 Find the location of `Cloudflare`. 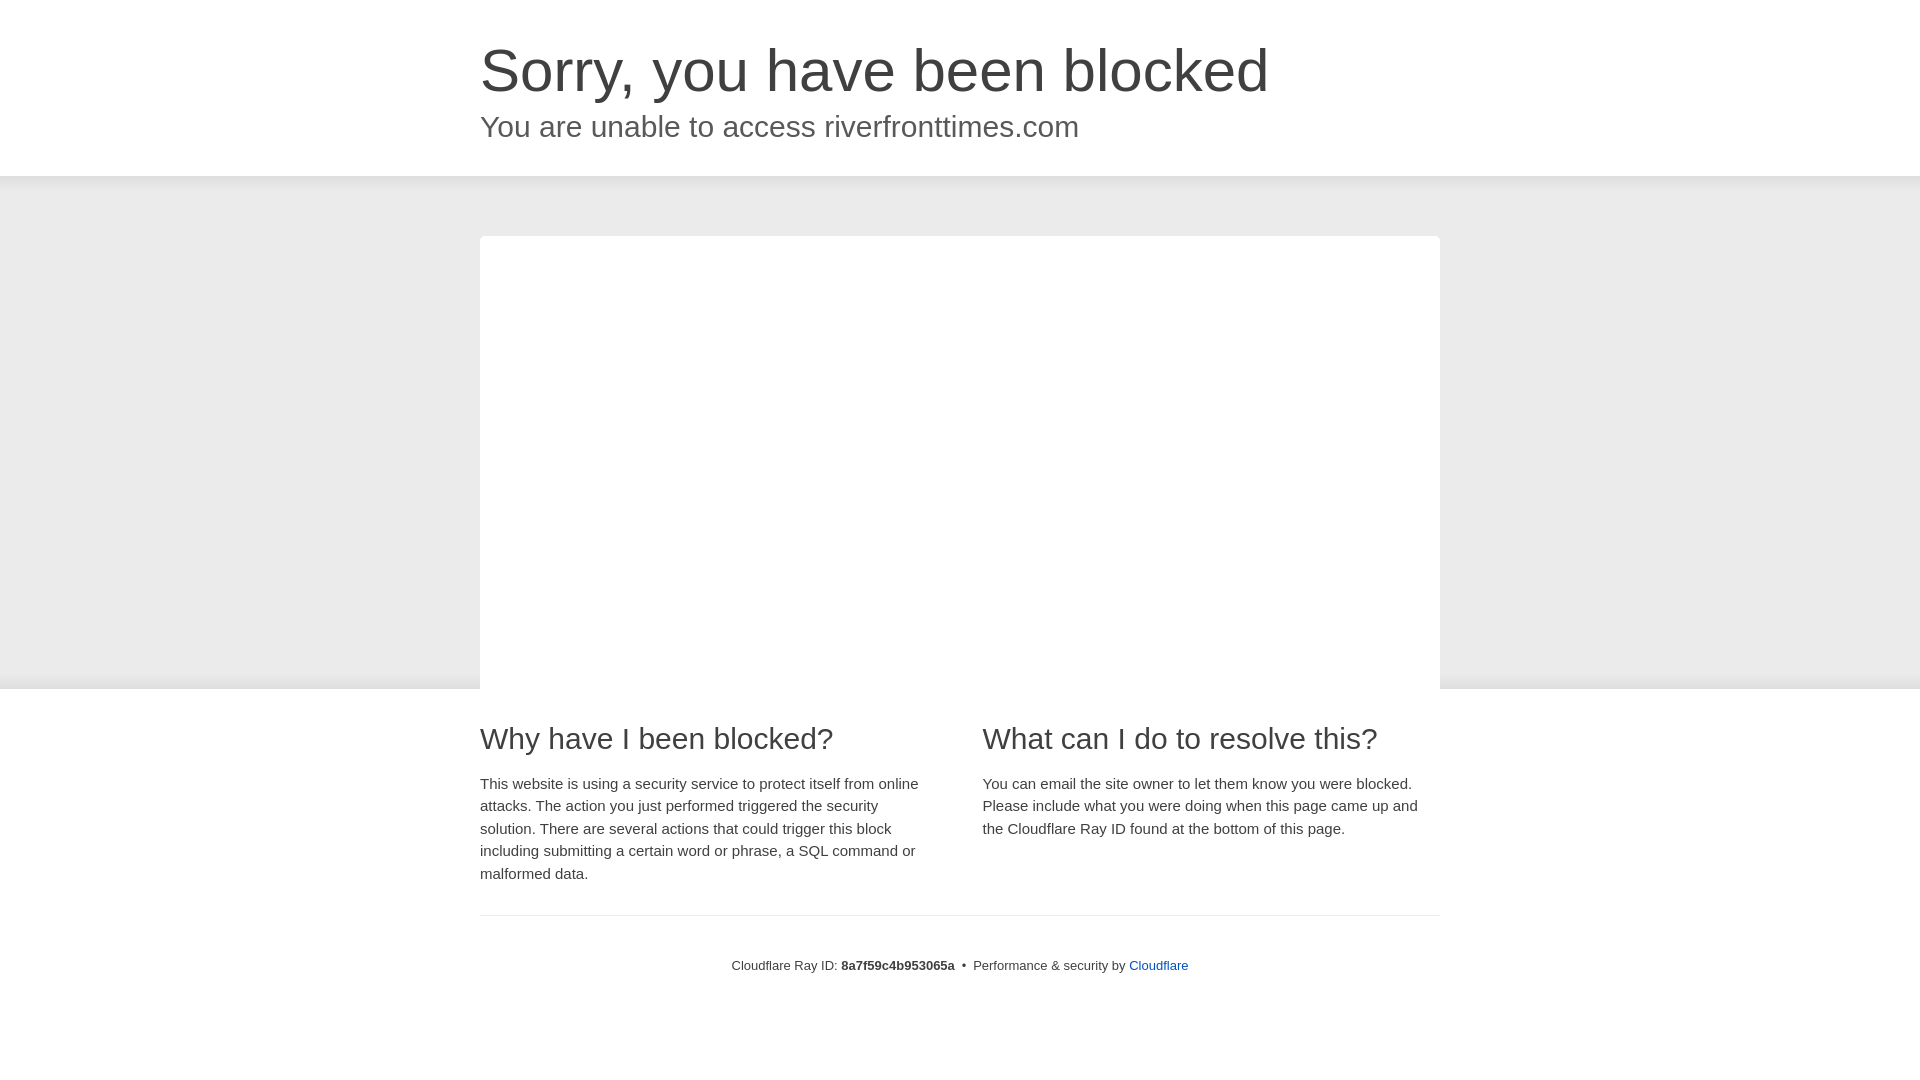

Cloudflare is located at coordinates (1158, 965).